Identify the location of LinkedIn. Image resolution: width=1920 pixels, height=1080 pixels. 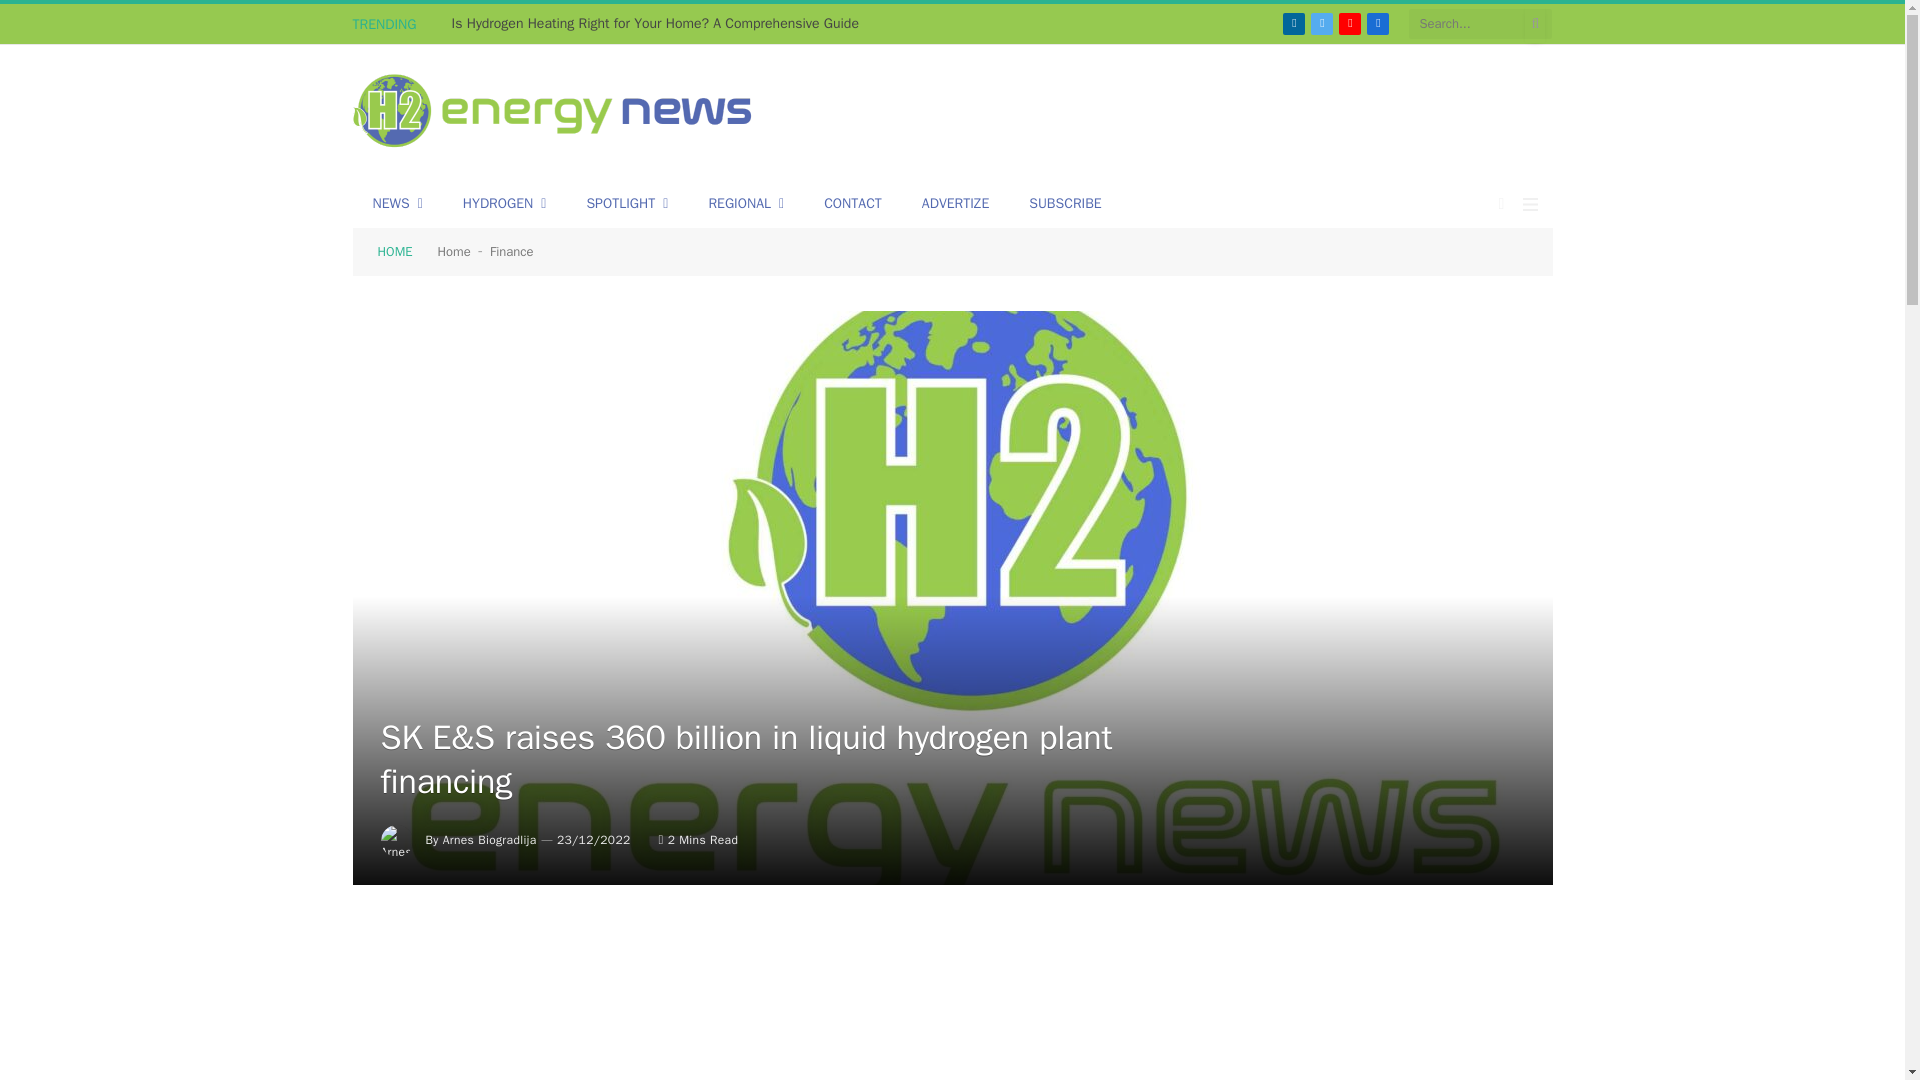
(1294, 23).